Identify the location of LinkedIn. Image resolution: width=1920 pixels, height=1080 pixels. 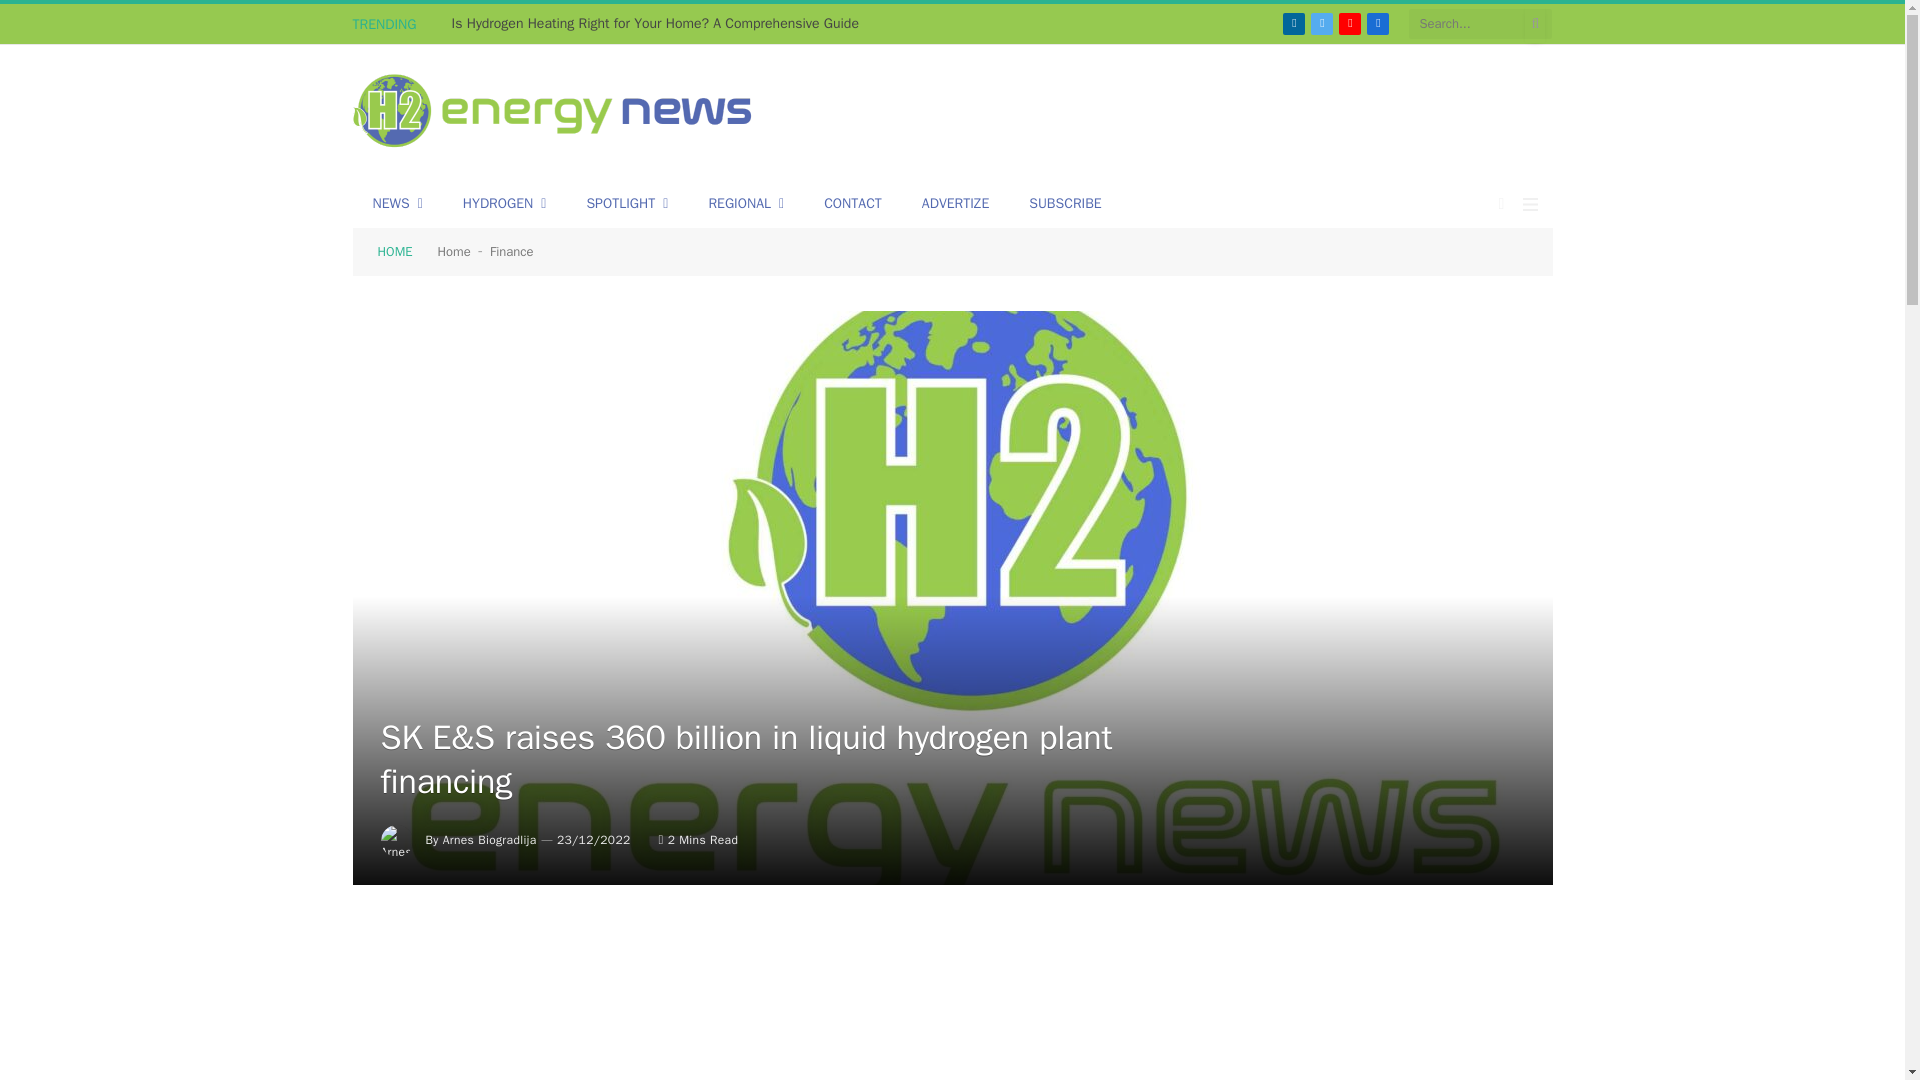
(1294, 23).